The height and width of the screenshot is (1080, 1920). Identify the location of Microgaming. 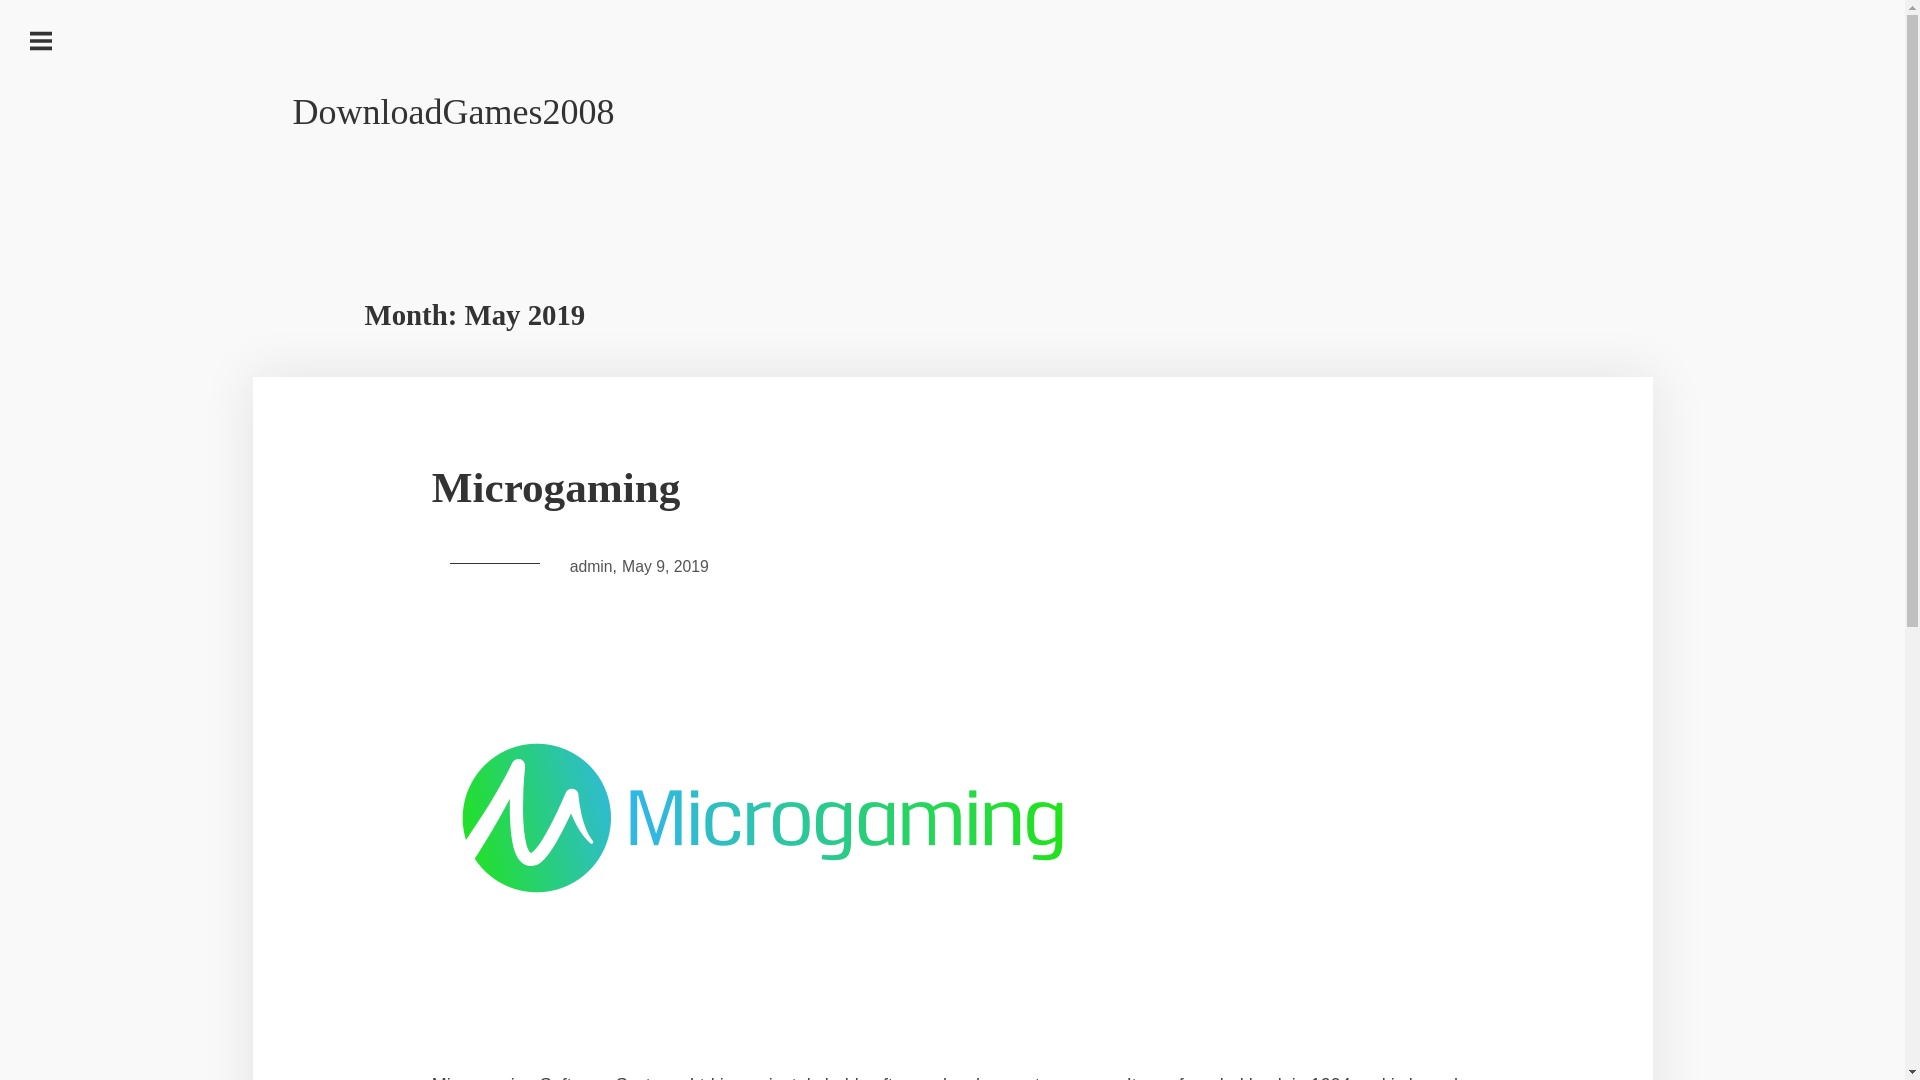
(953, 488).